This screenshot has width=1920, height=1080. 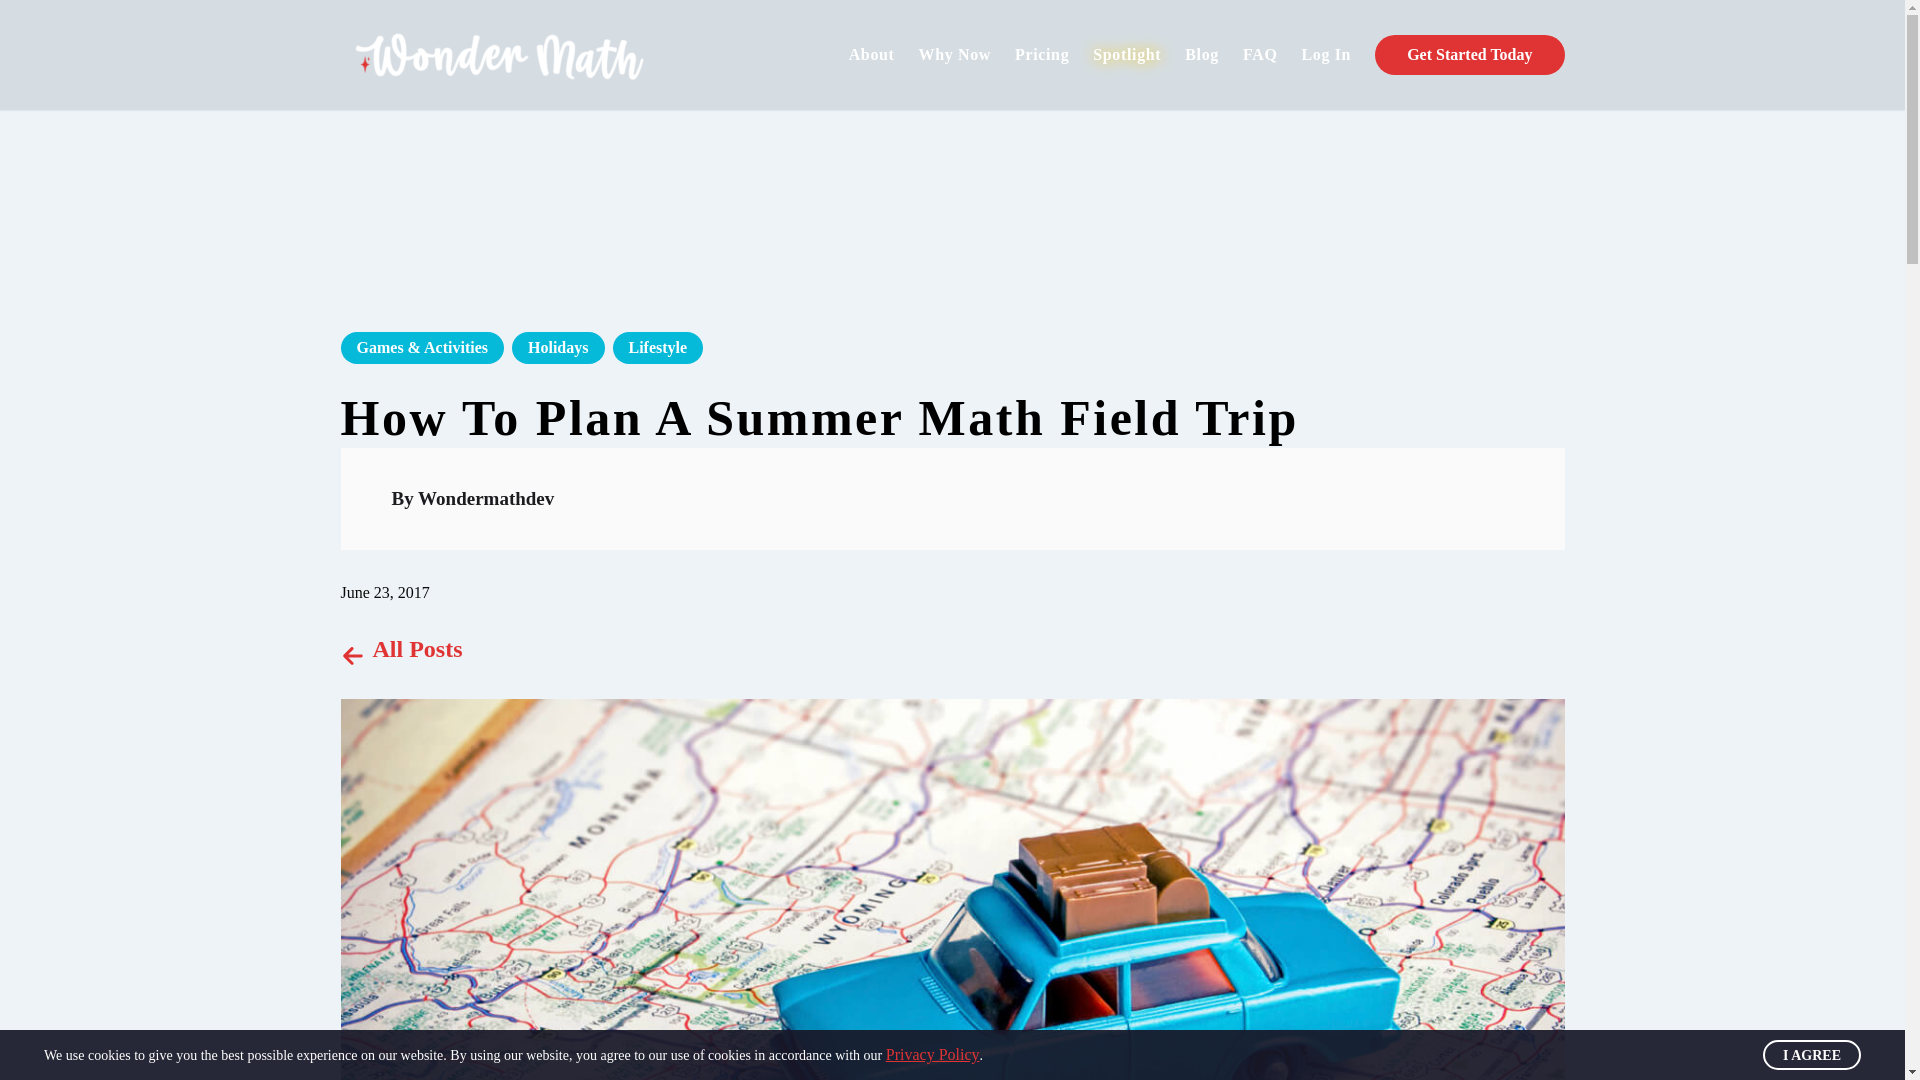 I want to click on Get Started Today, so click(x=1469, y=54).